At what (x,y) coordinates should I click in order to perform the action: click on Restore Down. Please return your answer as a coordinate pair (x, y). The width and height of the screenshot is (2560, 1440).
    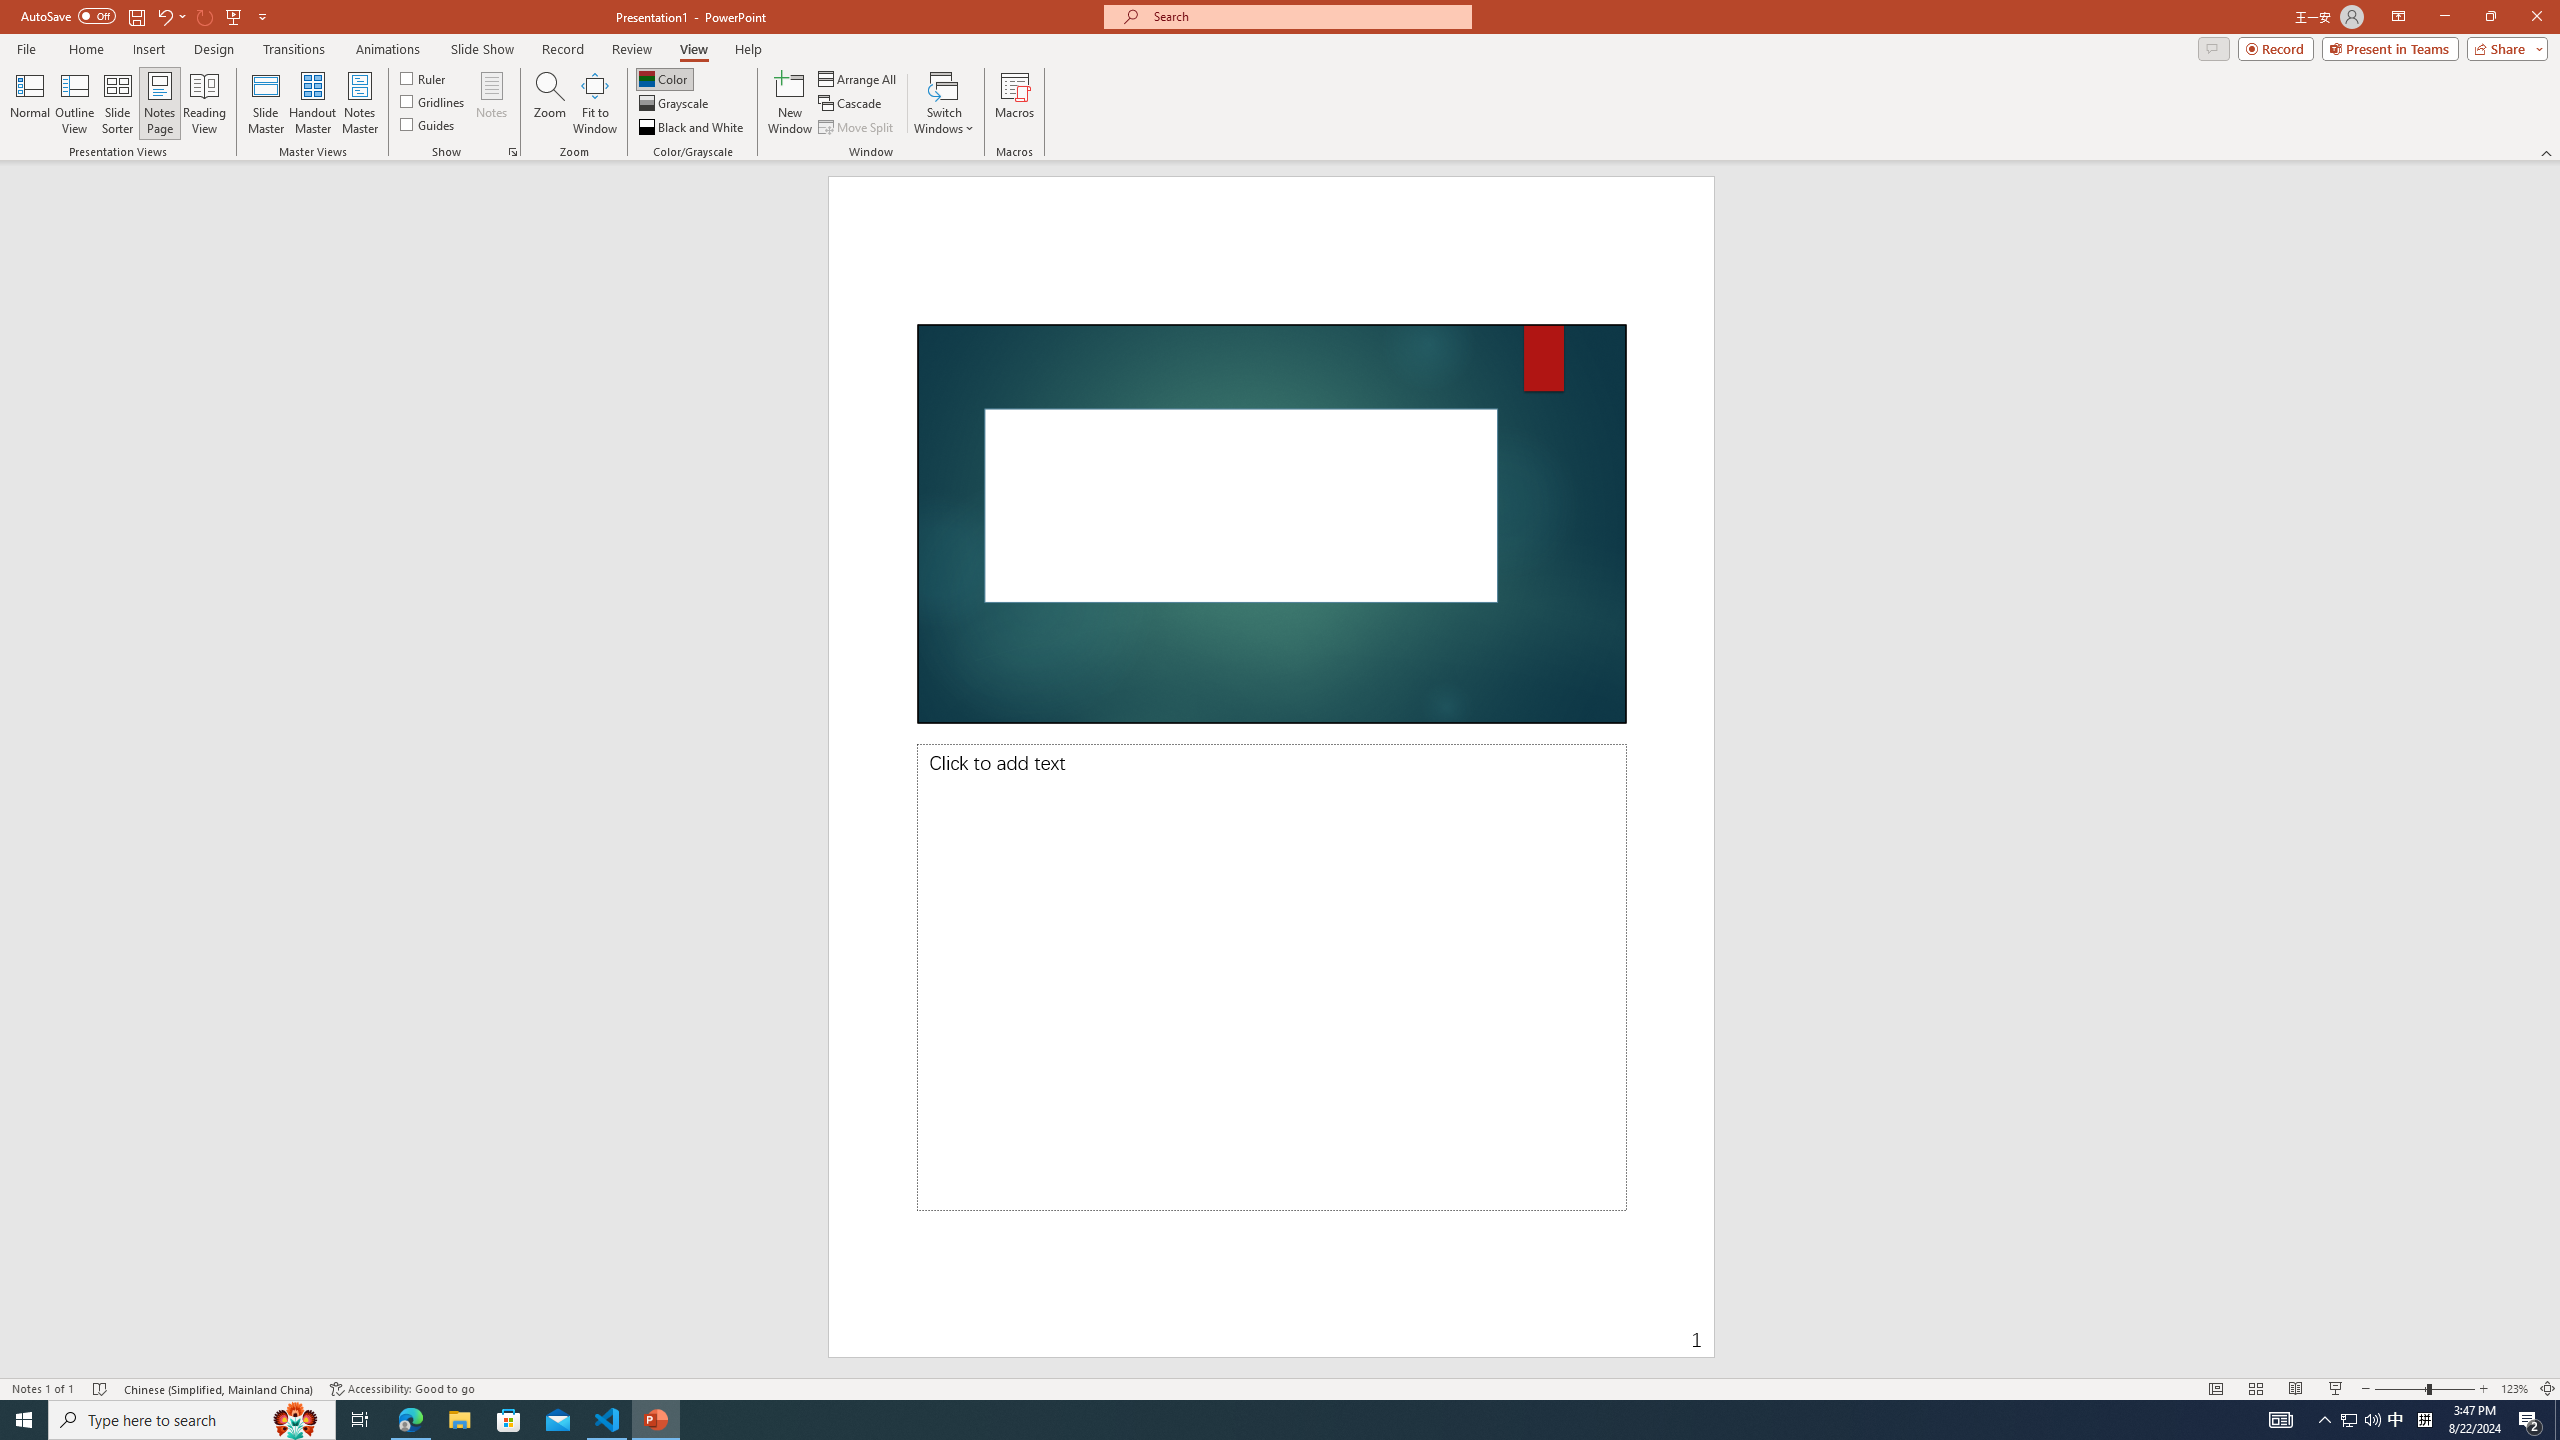
    Looking at the image, I should click on (2490, 17).